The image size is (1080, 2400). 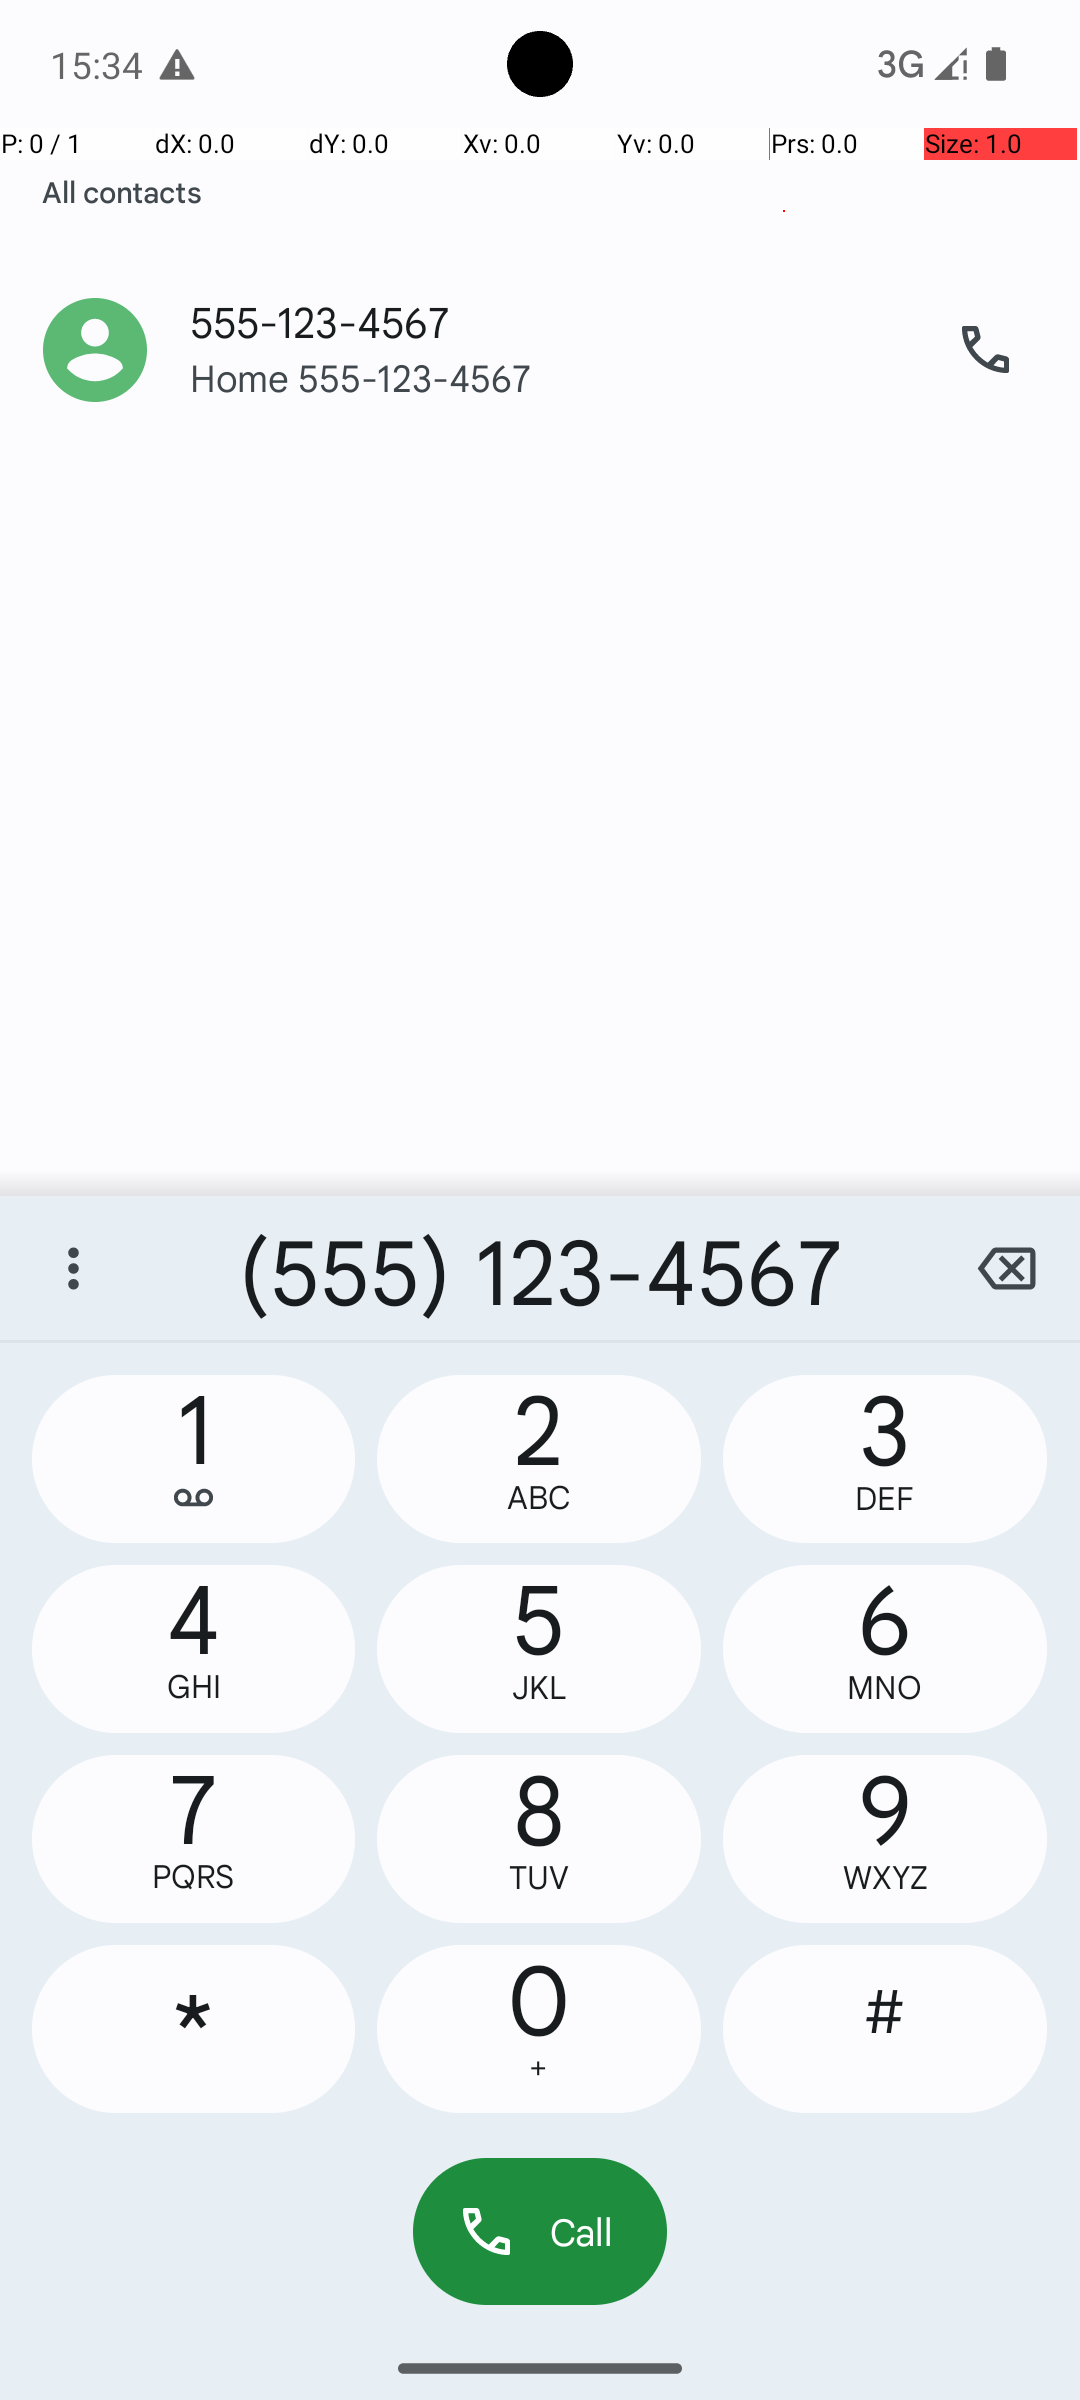 What do you see at coordinates (540, 2232) in the screenshot?
I see `Call` at bounding box center [540, 2232].